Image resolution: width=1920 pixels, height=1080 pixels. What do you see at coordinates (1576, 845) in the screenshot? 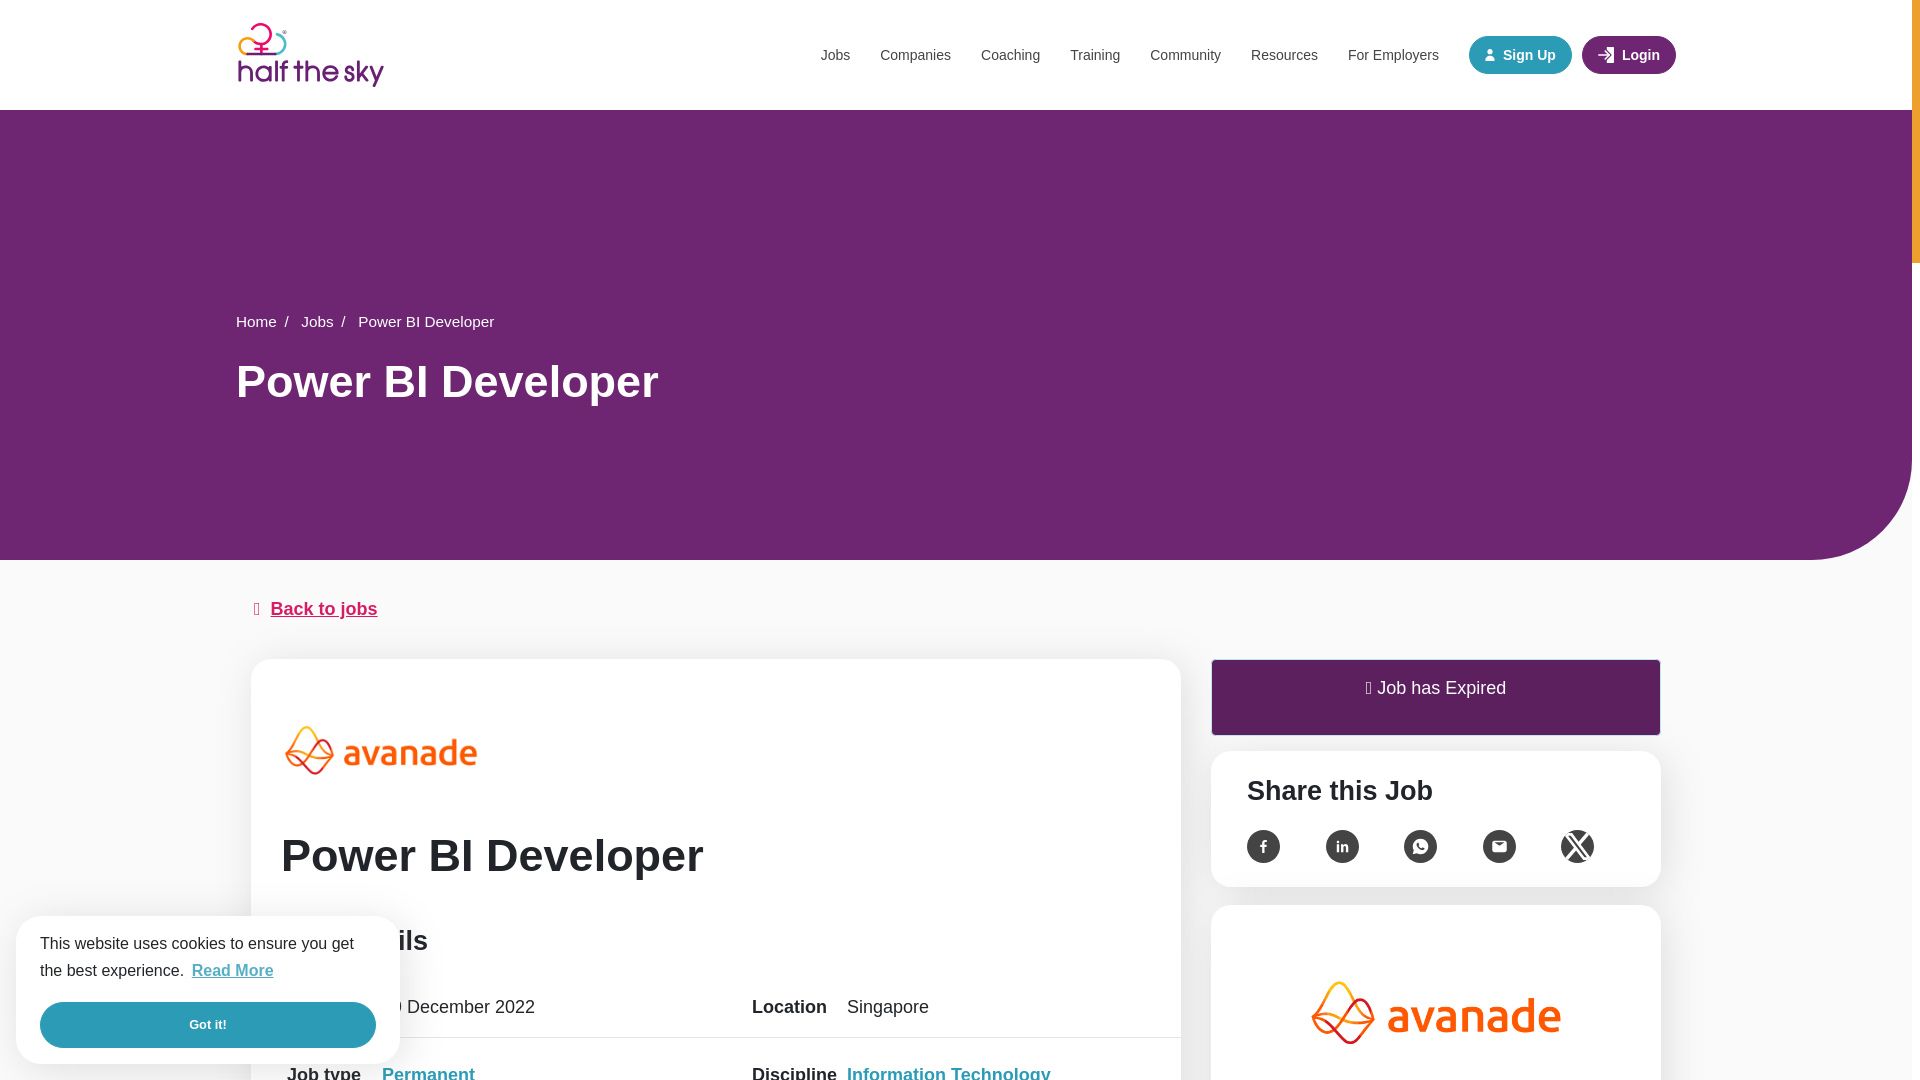
I see `Tweet this` at bounding box center [1576, 845].